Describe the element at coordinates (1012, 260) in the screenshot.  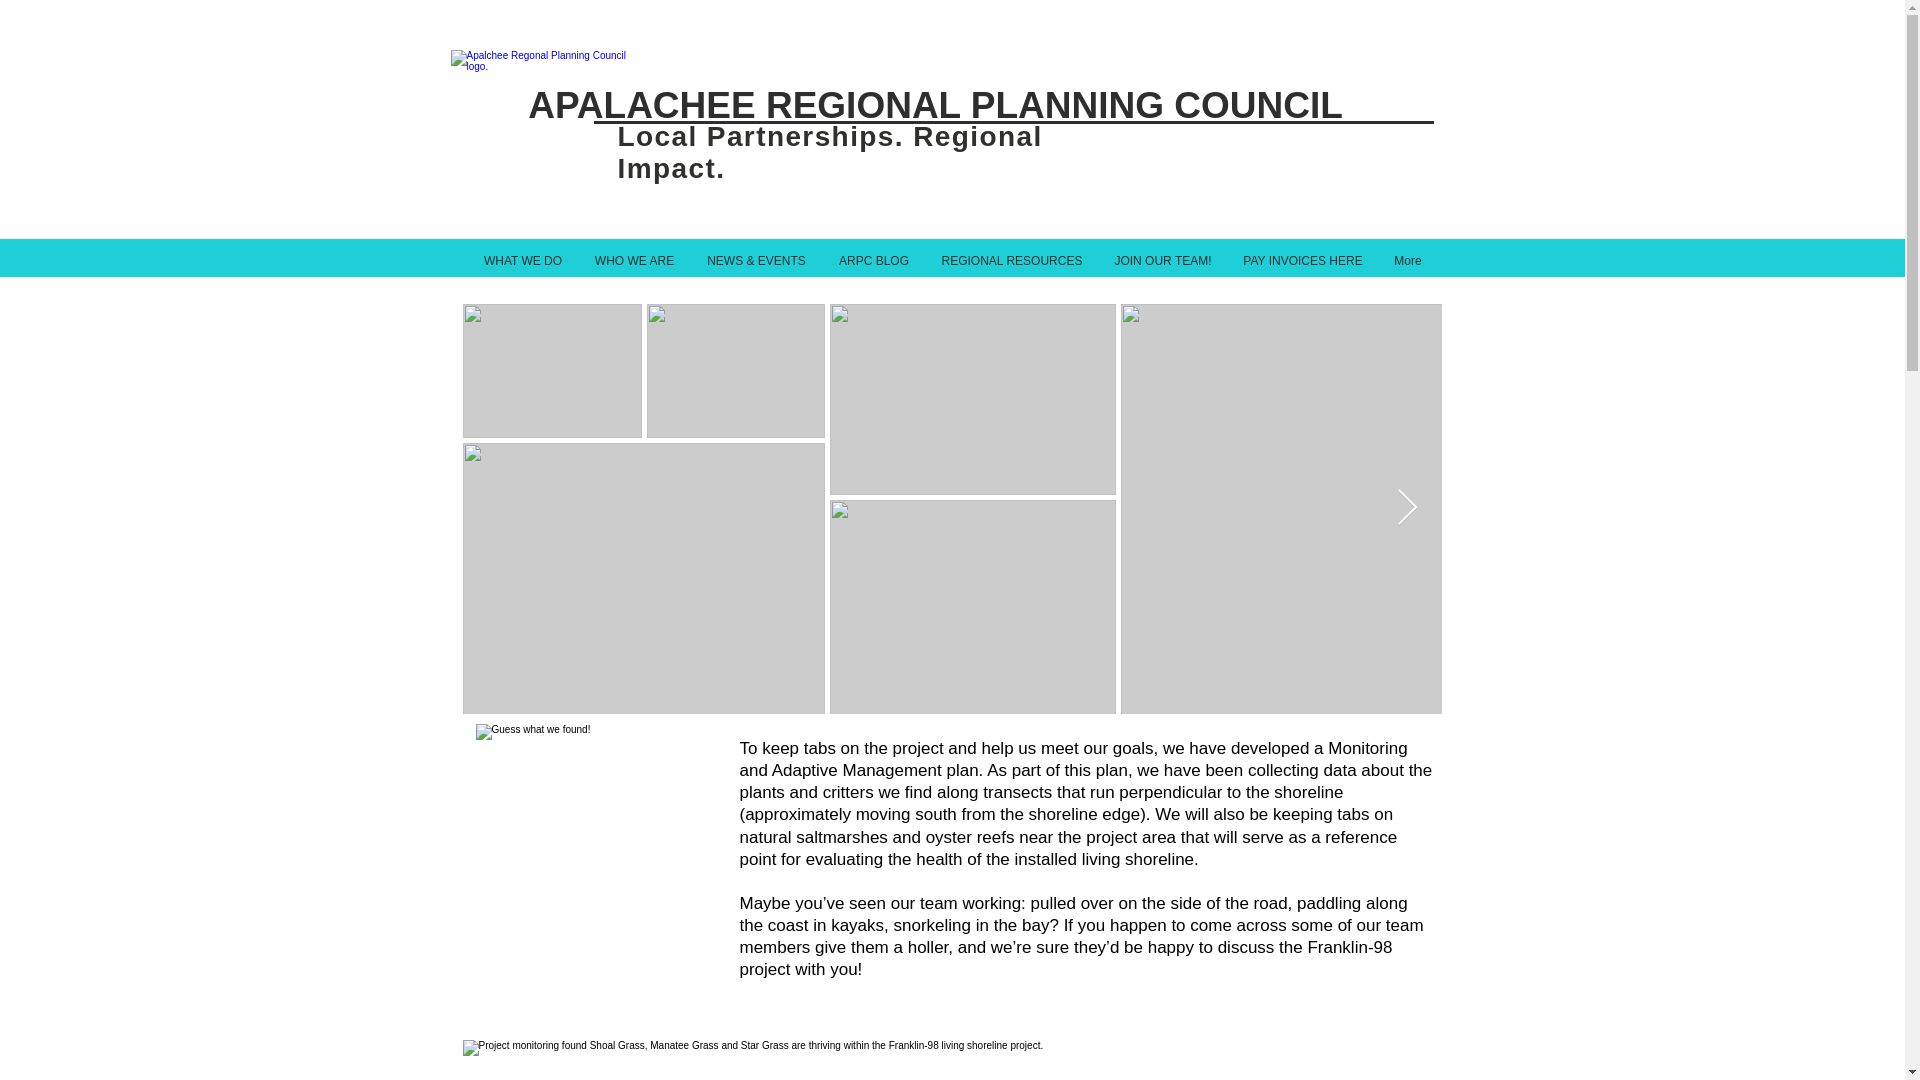
I see `REGIONAL RESOURCES` at that location.